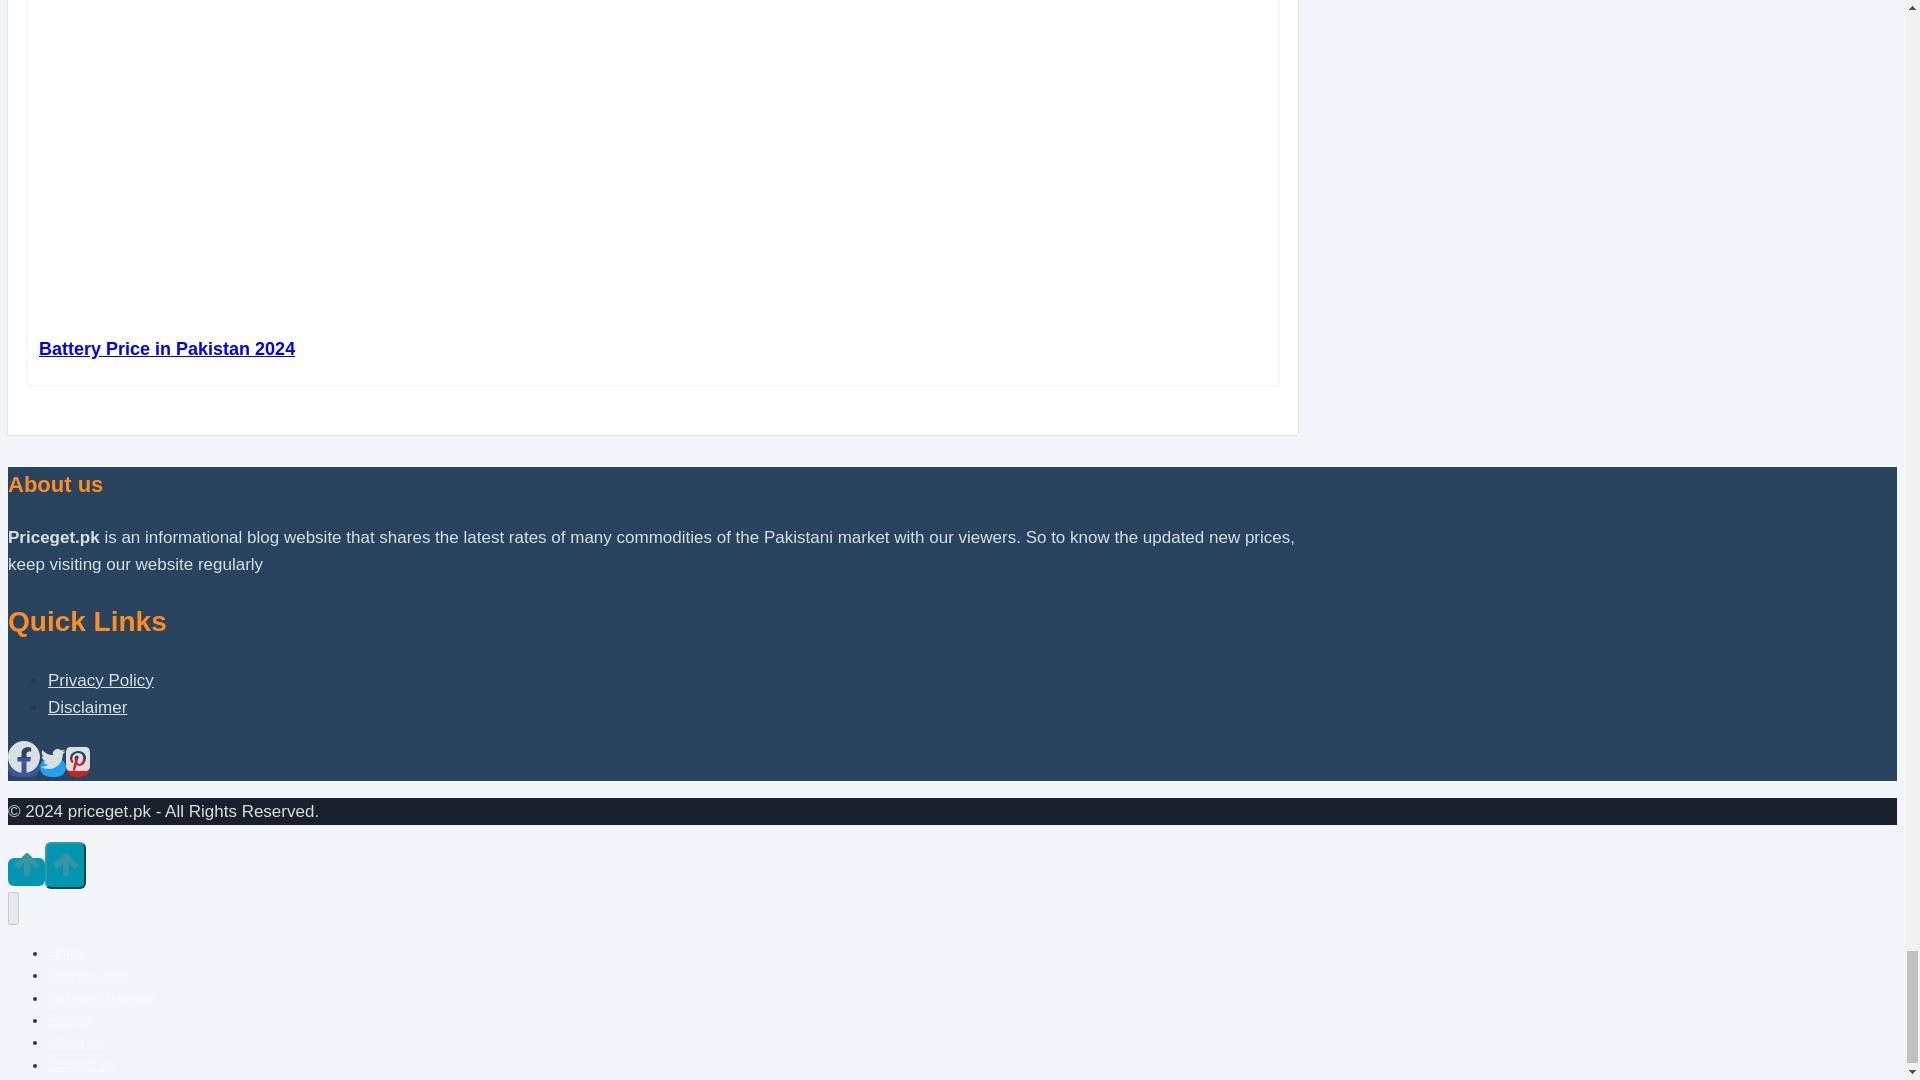 Image resolution: width=1920 pixels, height=1080 pixels. Describe the element at coordinates (52, 759) in the screenshot. I see `Twitter` at that location.